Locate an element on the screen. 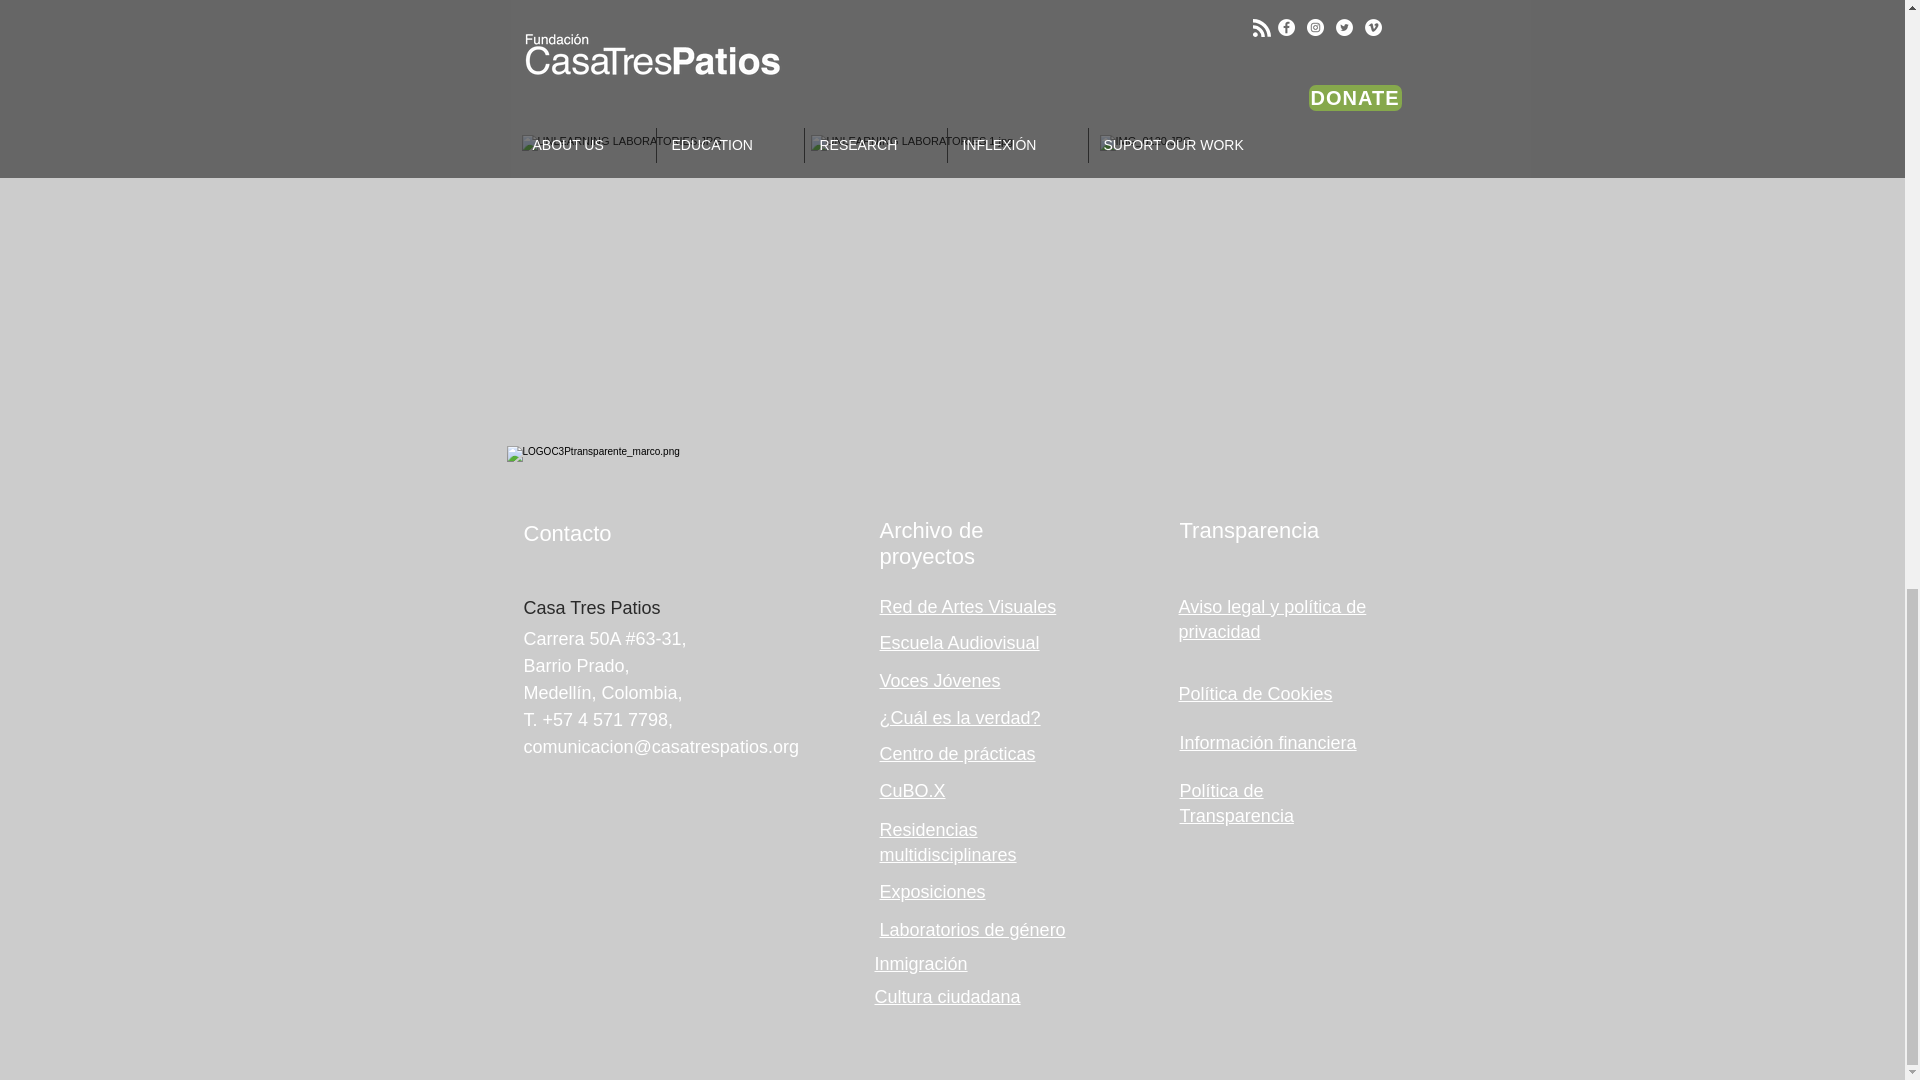  Residencias multidisciplinares is located at coordinates (948, 842).